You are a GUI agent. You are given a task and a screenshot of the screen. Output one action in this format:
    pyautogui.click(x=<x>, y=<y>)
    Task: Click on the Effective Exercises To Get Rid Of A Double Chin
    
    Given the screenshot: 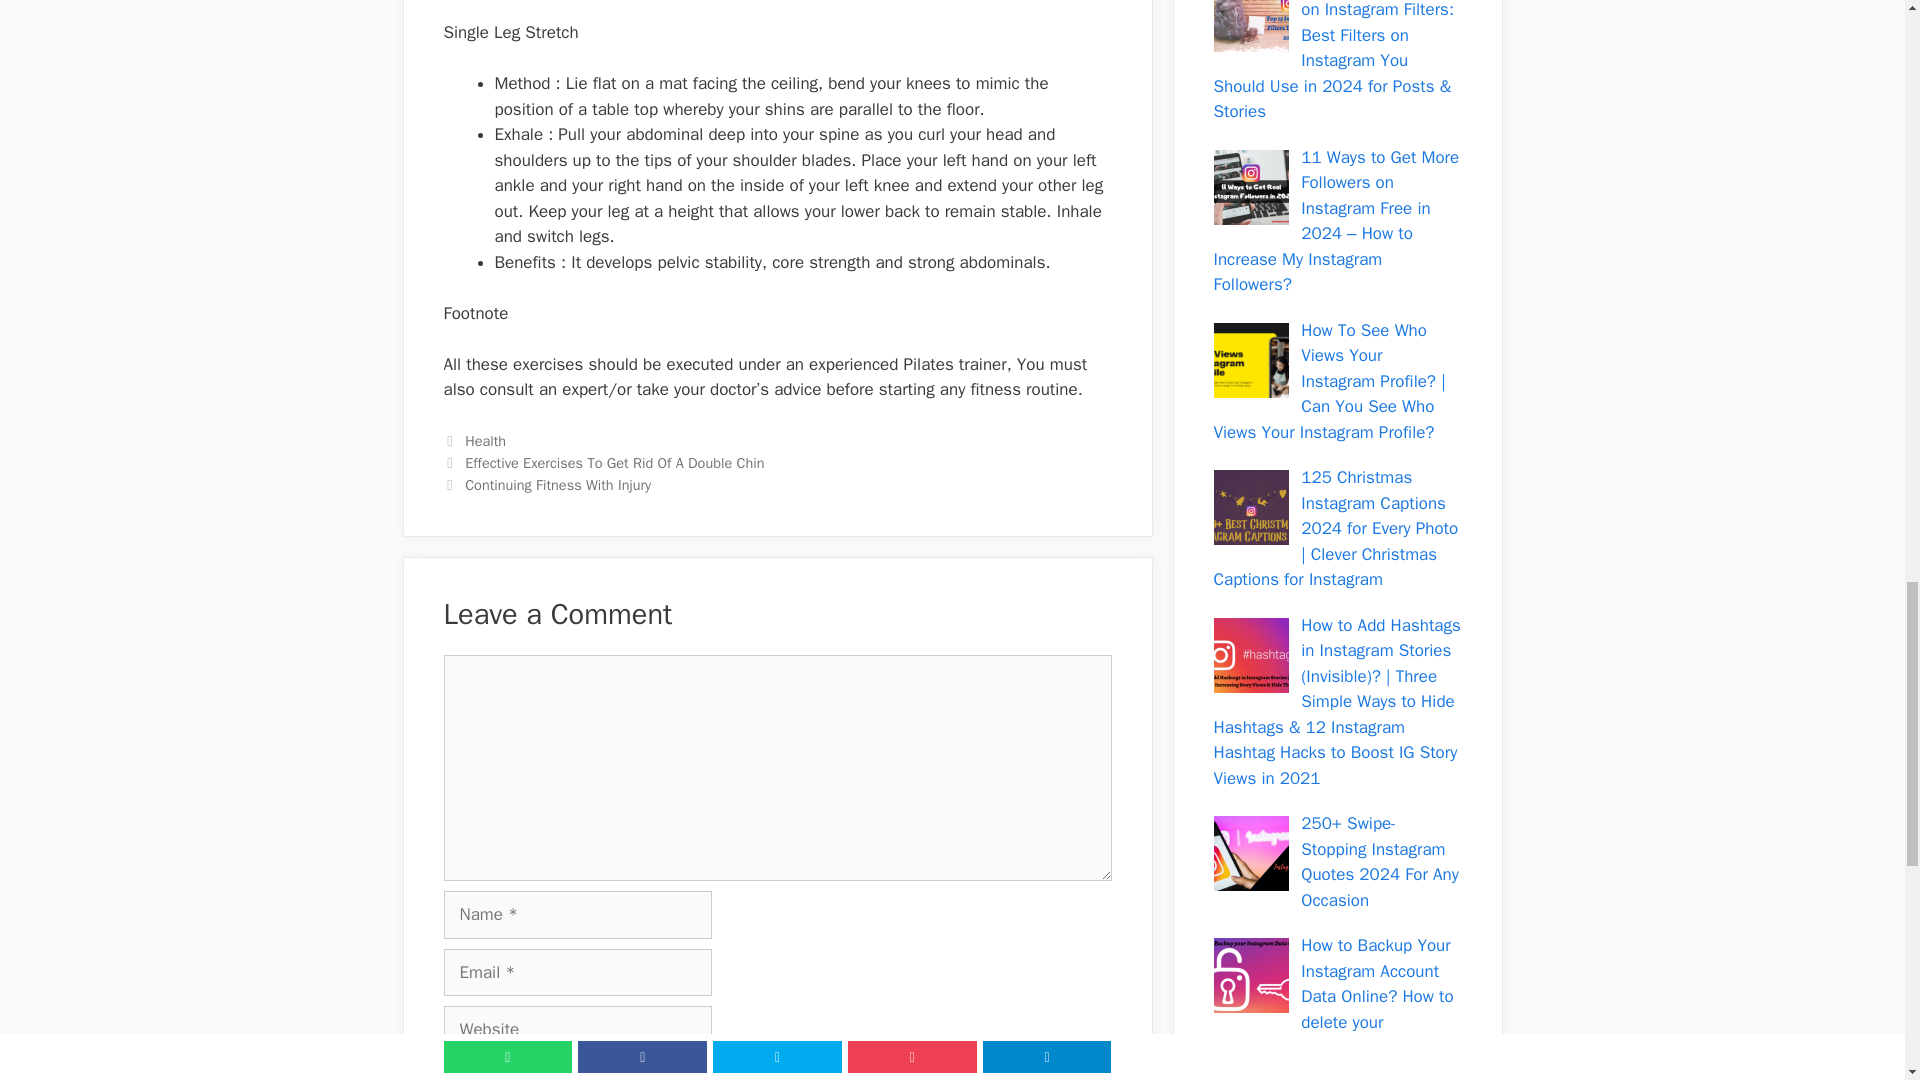 What is the action you would take?
    pyautogui.click(x=614, y=462)
    